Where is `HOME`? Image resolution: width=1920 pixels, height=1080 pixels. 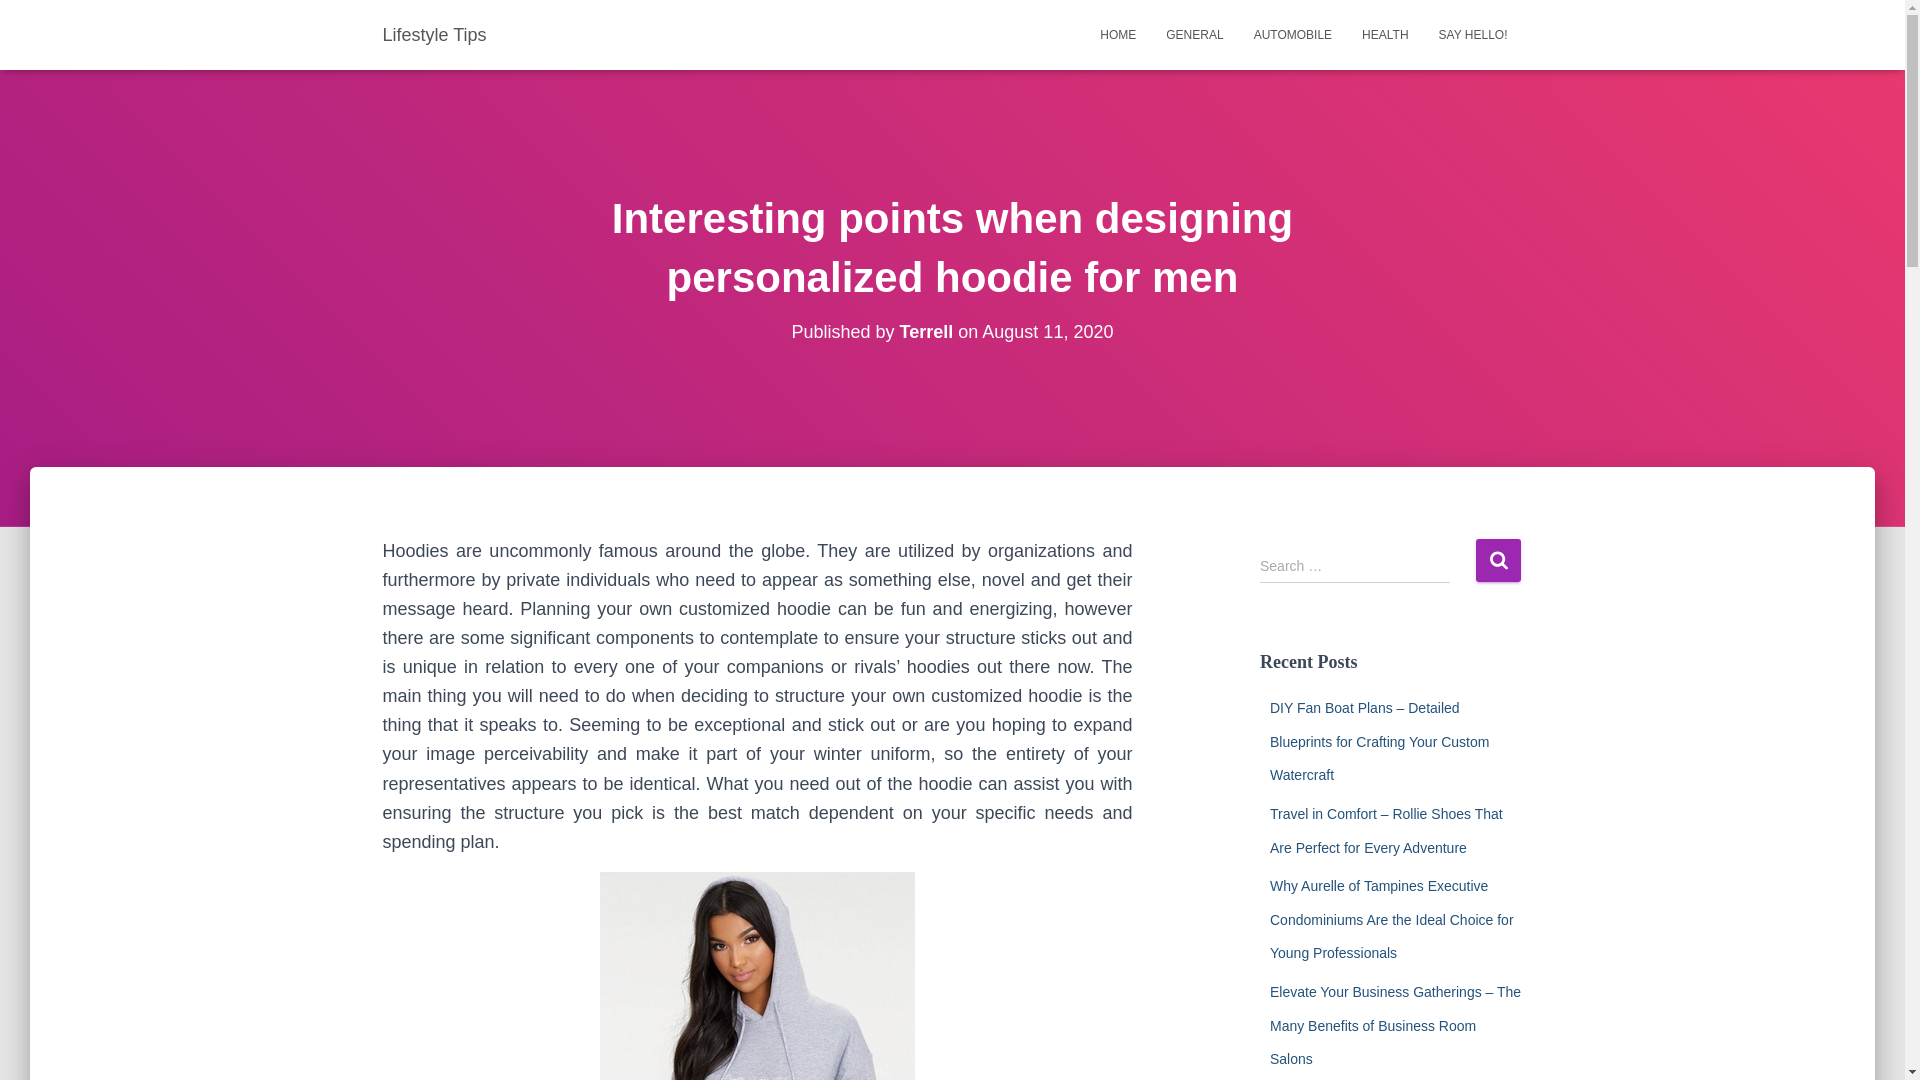
HOME is located at coordinates (1117, 34).